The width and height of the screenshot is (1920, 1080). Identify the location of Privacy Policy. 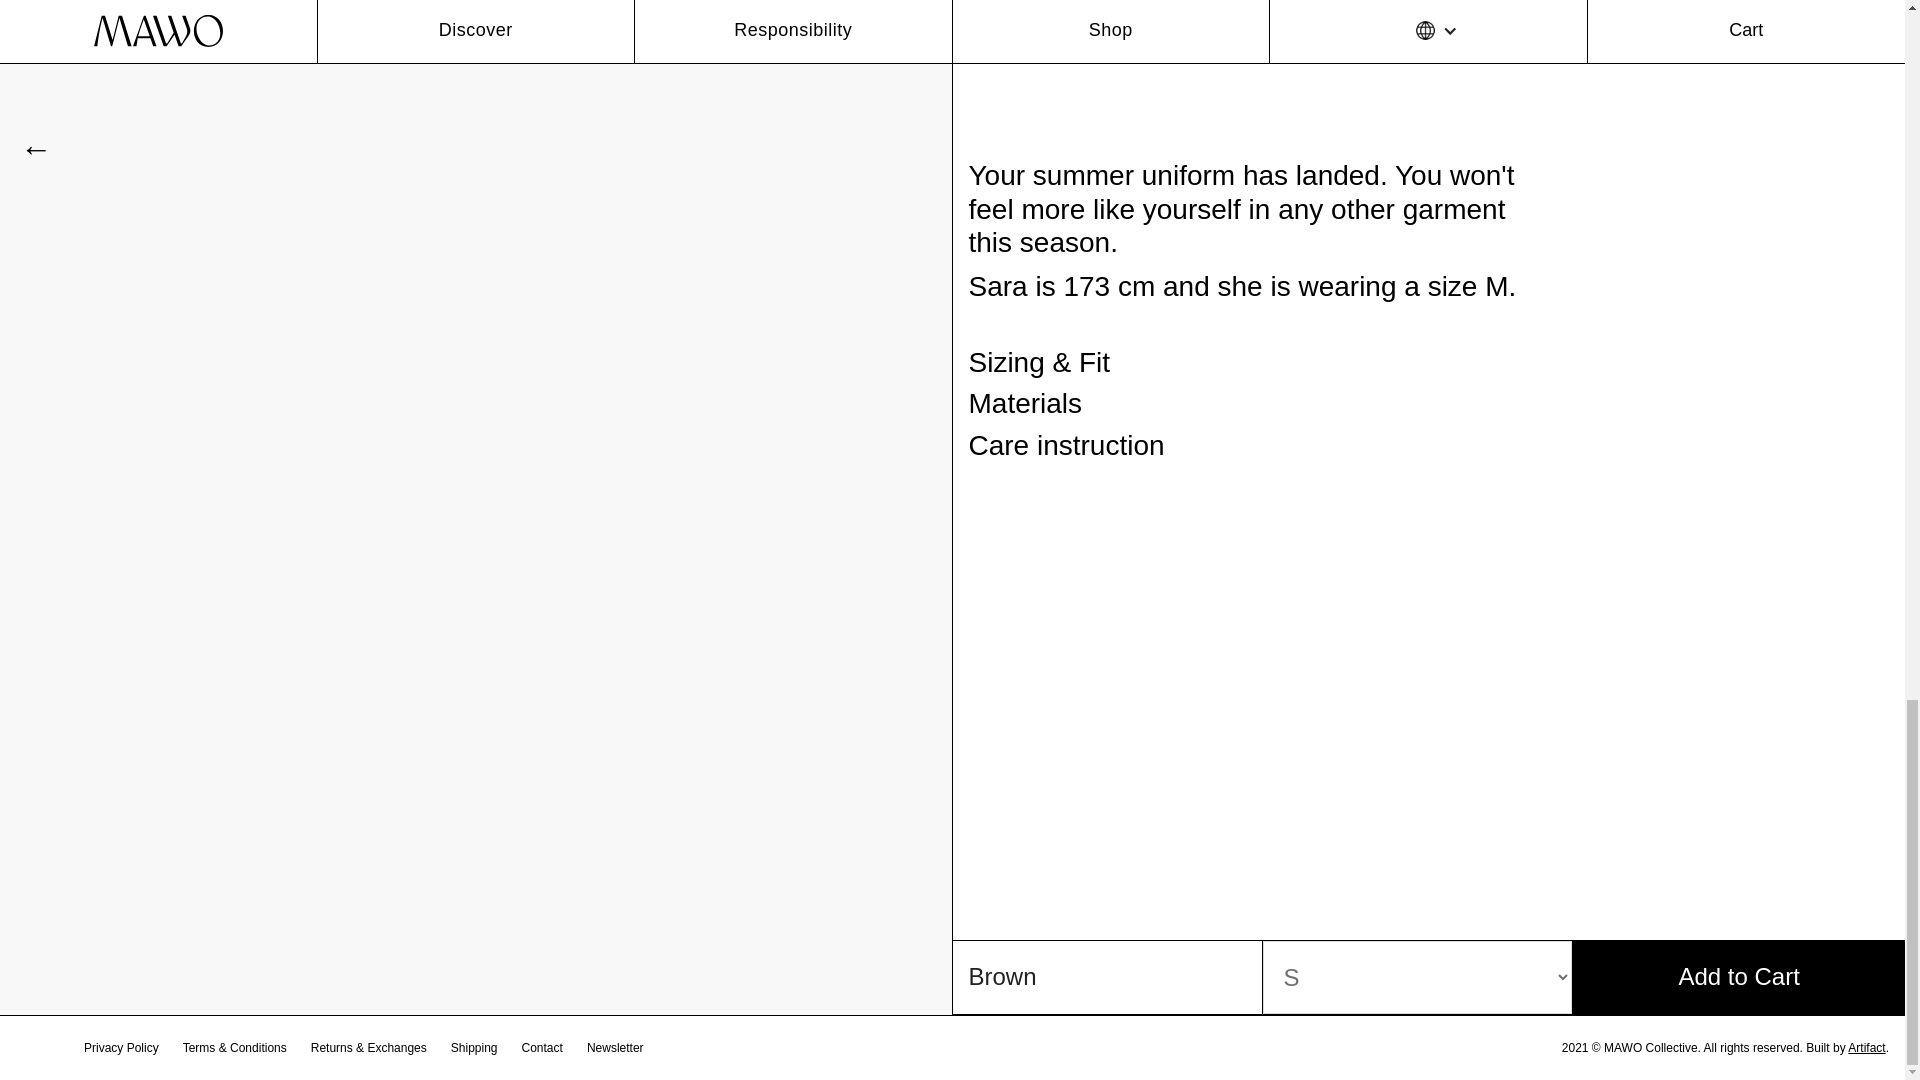
(122, 1048).